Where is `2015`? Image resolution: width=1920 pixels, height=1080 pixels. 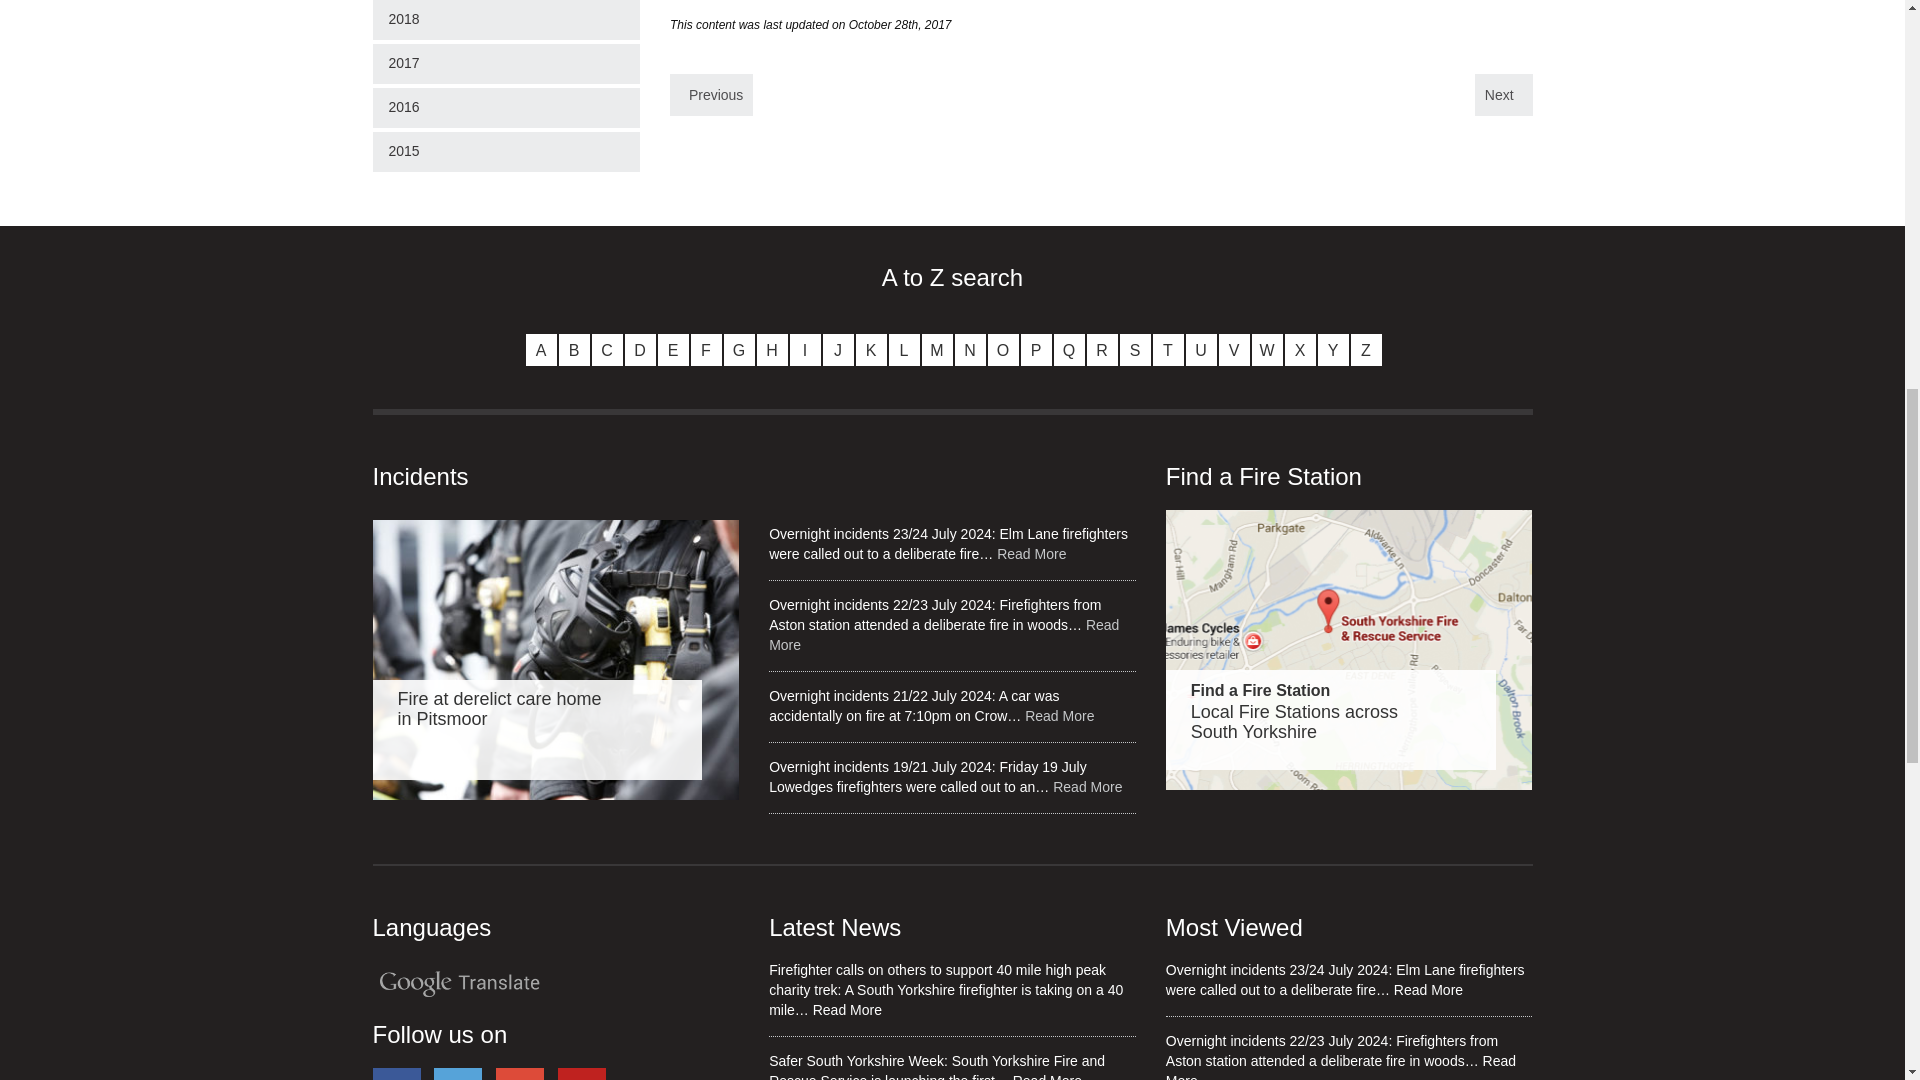
2015 is located at coordinates (506, 151).